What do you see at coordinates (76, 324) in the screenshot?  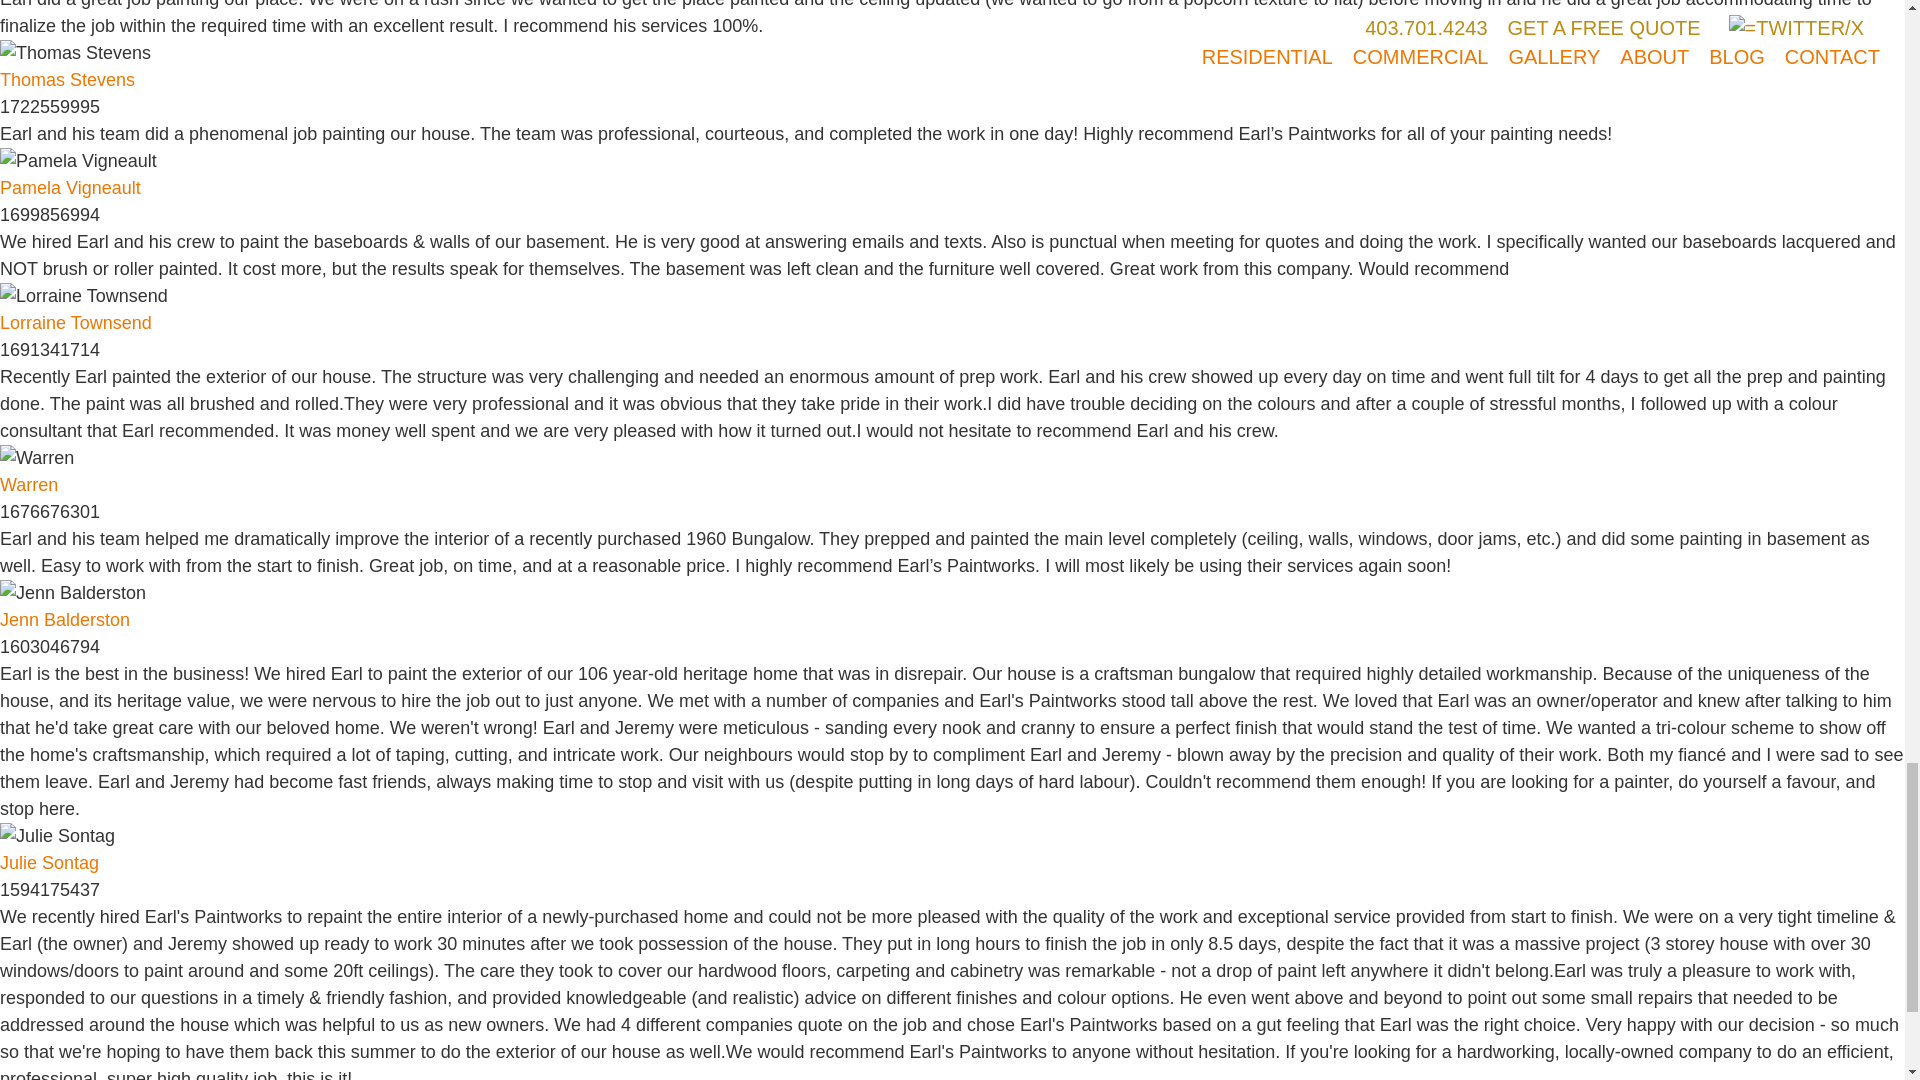 I see `Lorraine Townsend` at bounding box center [76, 324].